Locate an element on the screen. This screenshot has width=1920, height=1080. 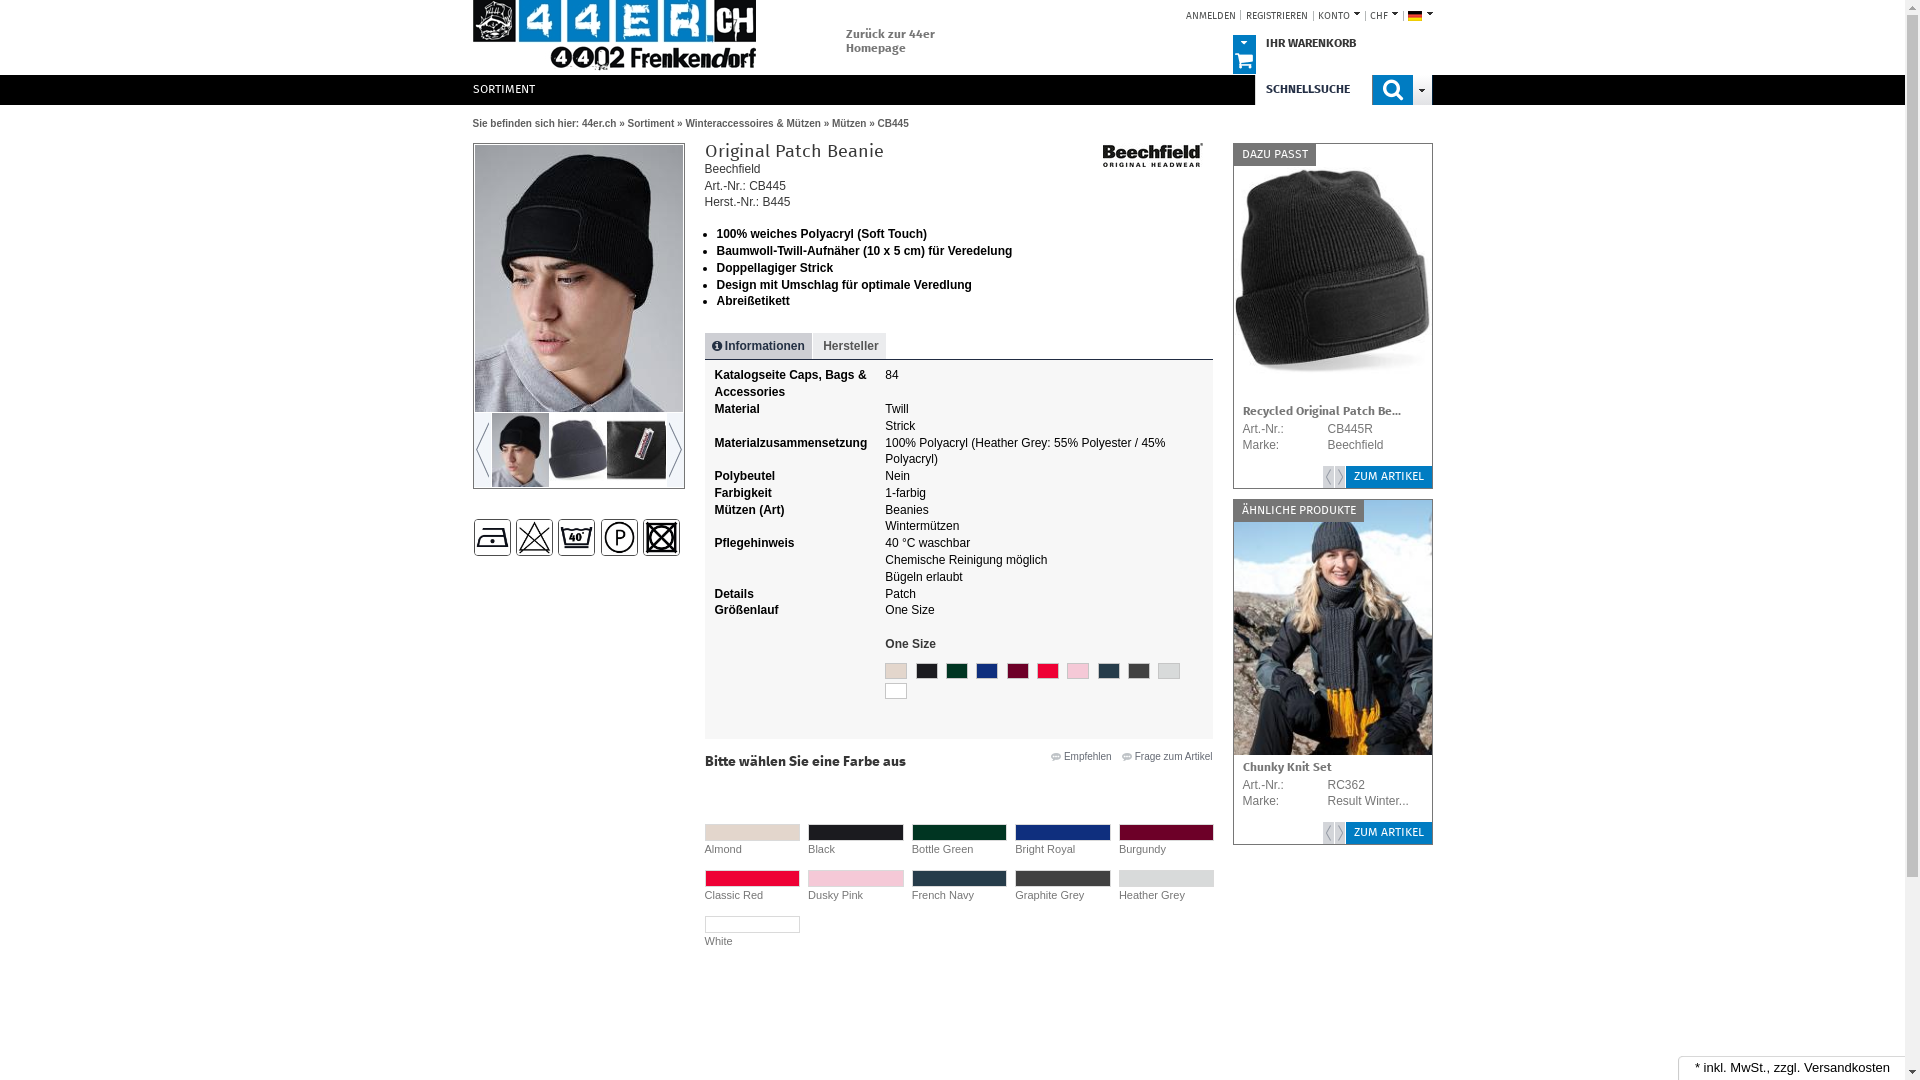
44er.ch is located at coordinates (614, 37).